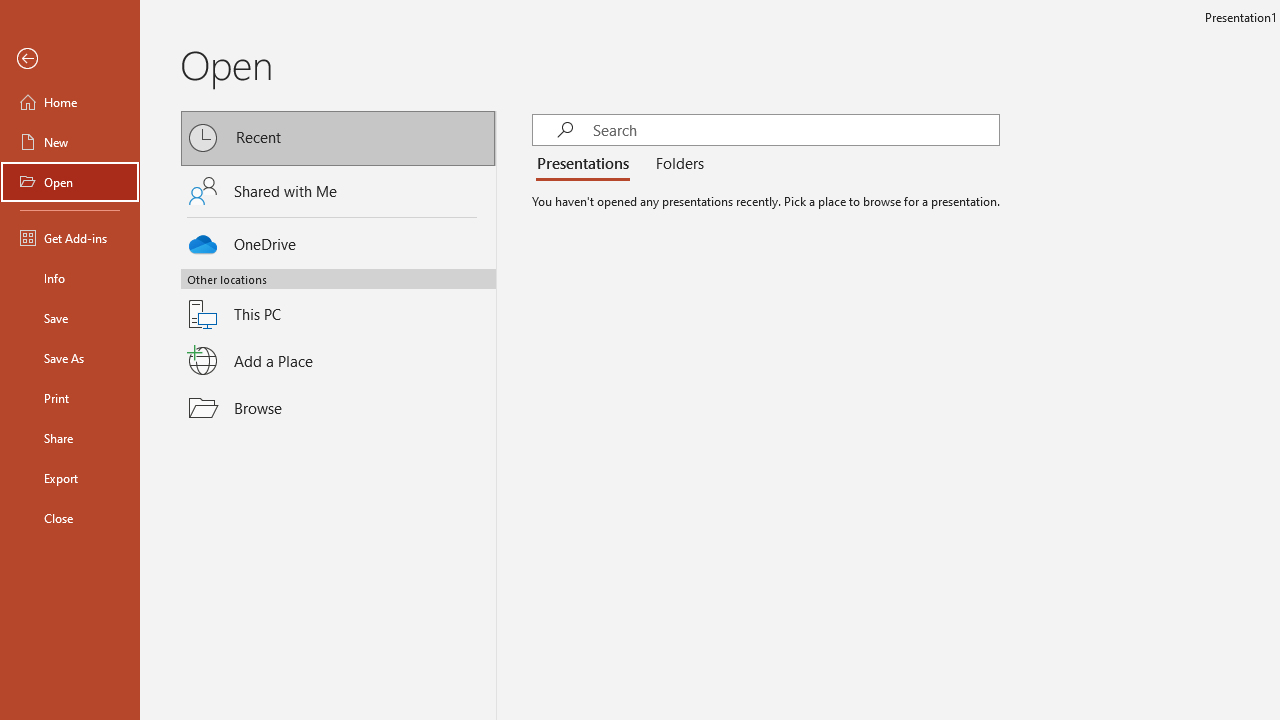 Image resolution: width=1280 pixels, height=720 pixels. What do you see at coordinates (338, 191) in the screenshot?
I see `Shared with Me` at bounding box center [338, 191].